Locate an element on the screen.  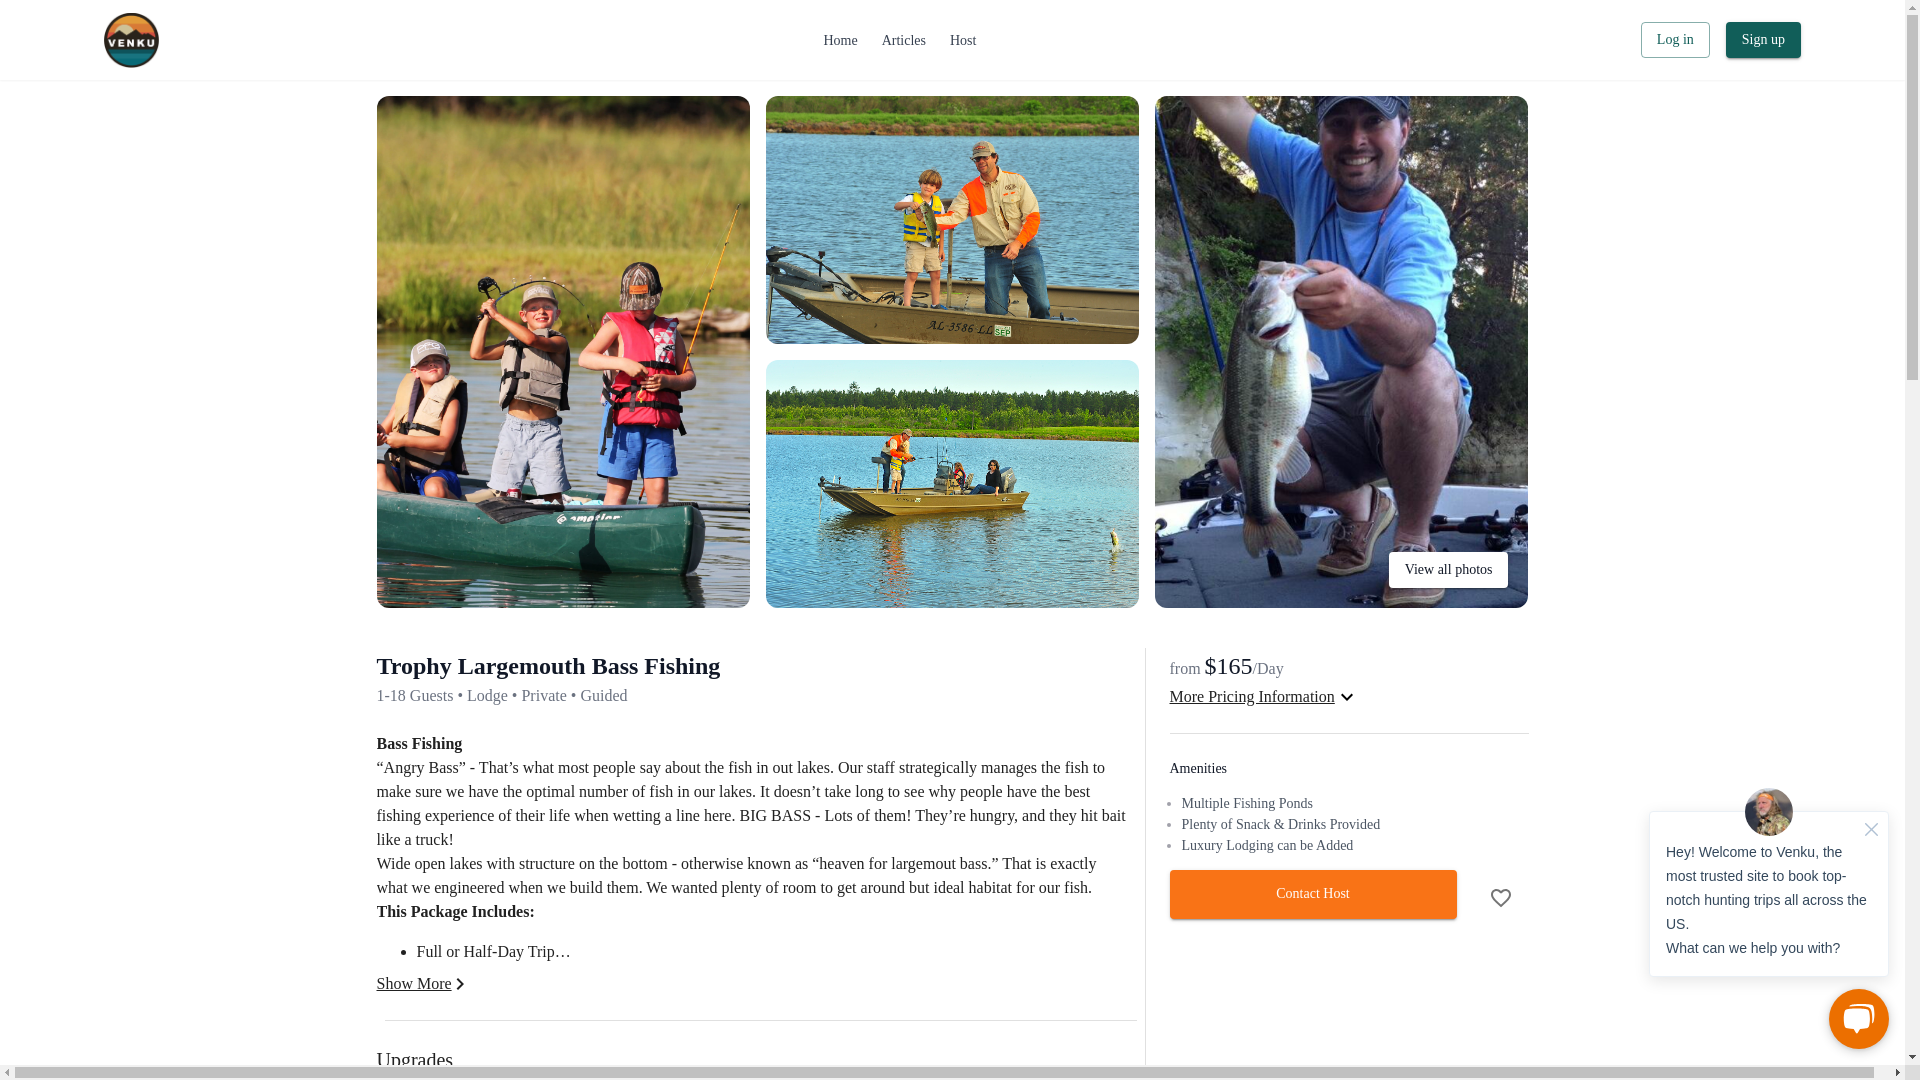
Home is located at coordinates (840, 40).